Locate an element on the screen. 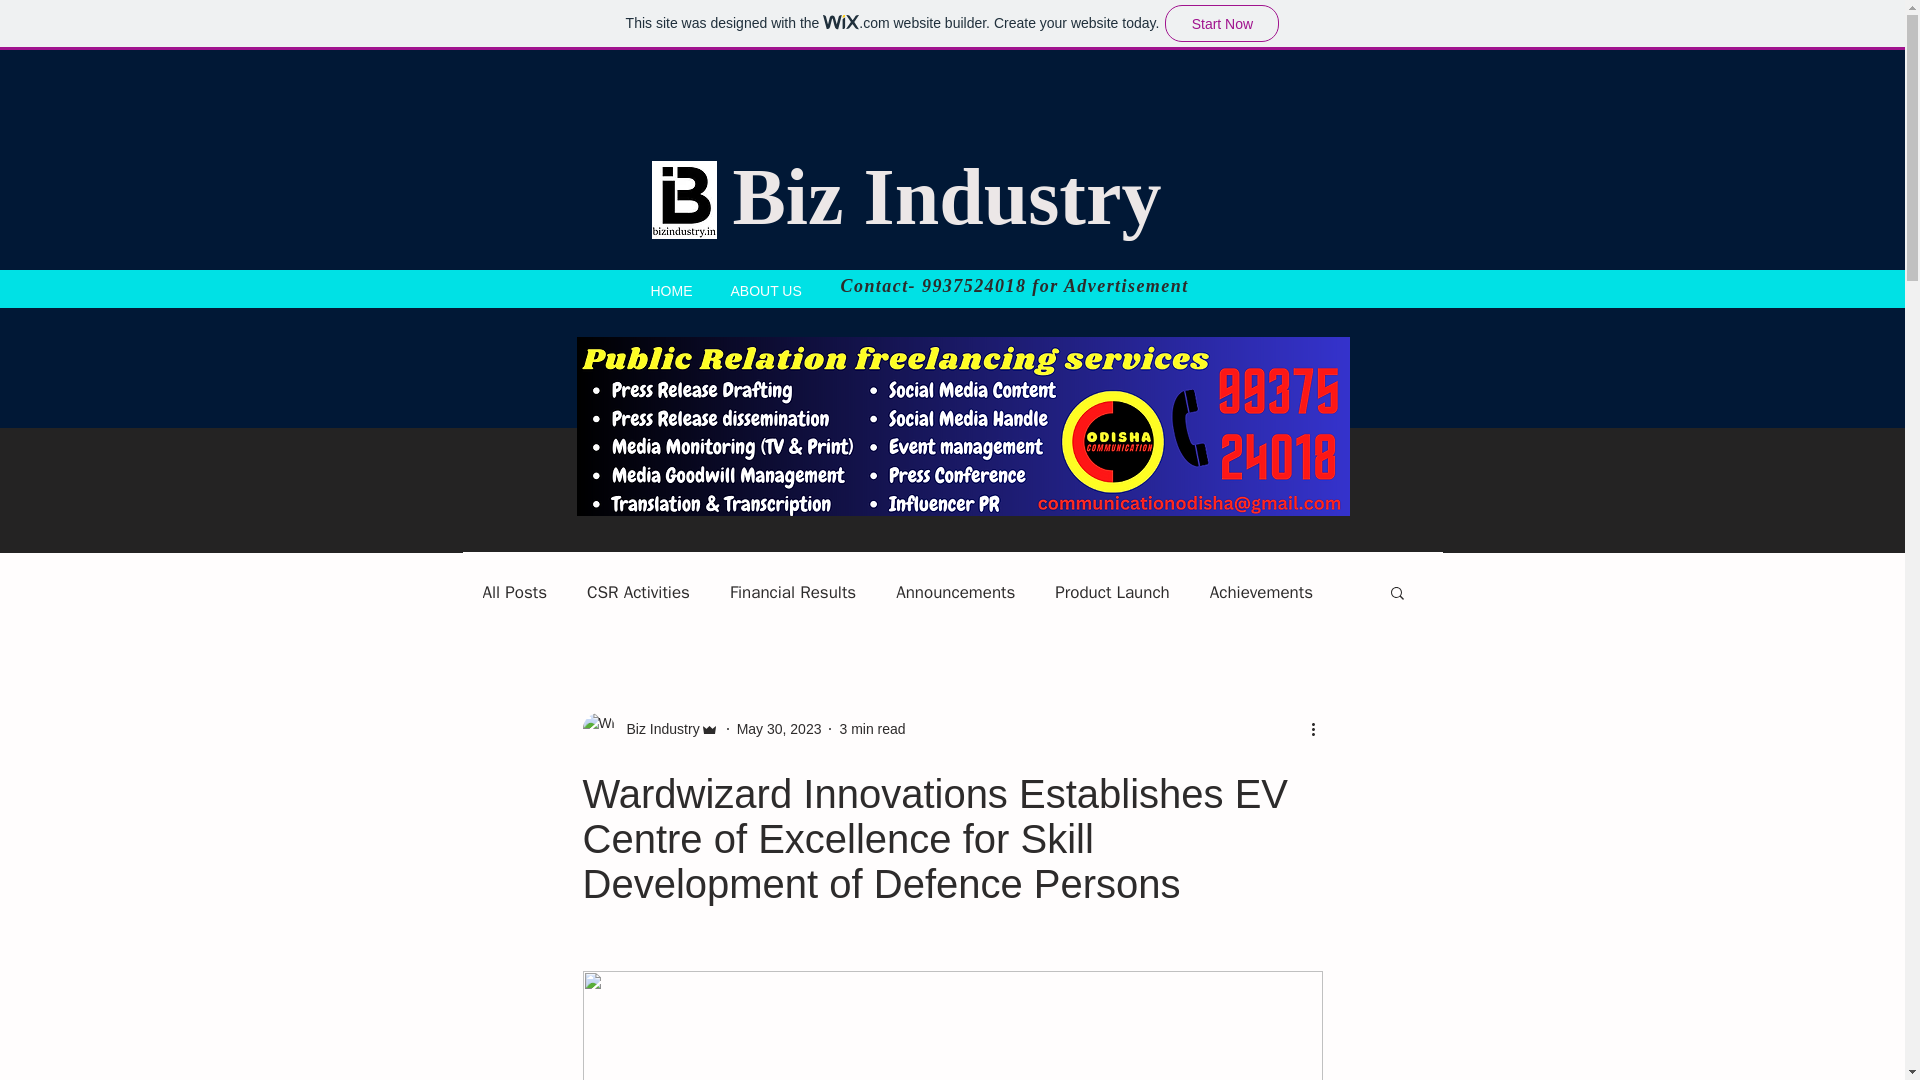 The width and height of the screenshot is (1920, 1080). Product Launch is located at coordinates (1112, 590).